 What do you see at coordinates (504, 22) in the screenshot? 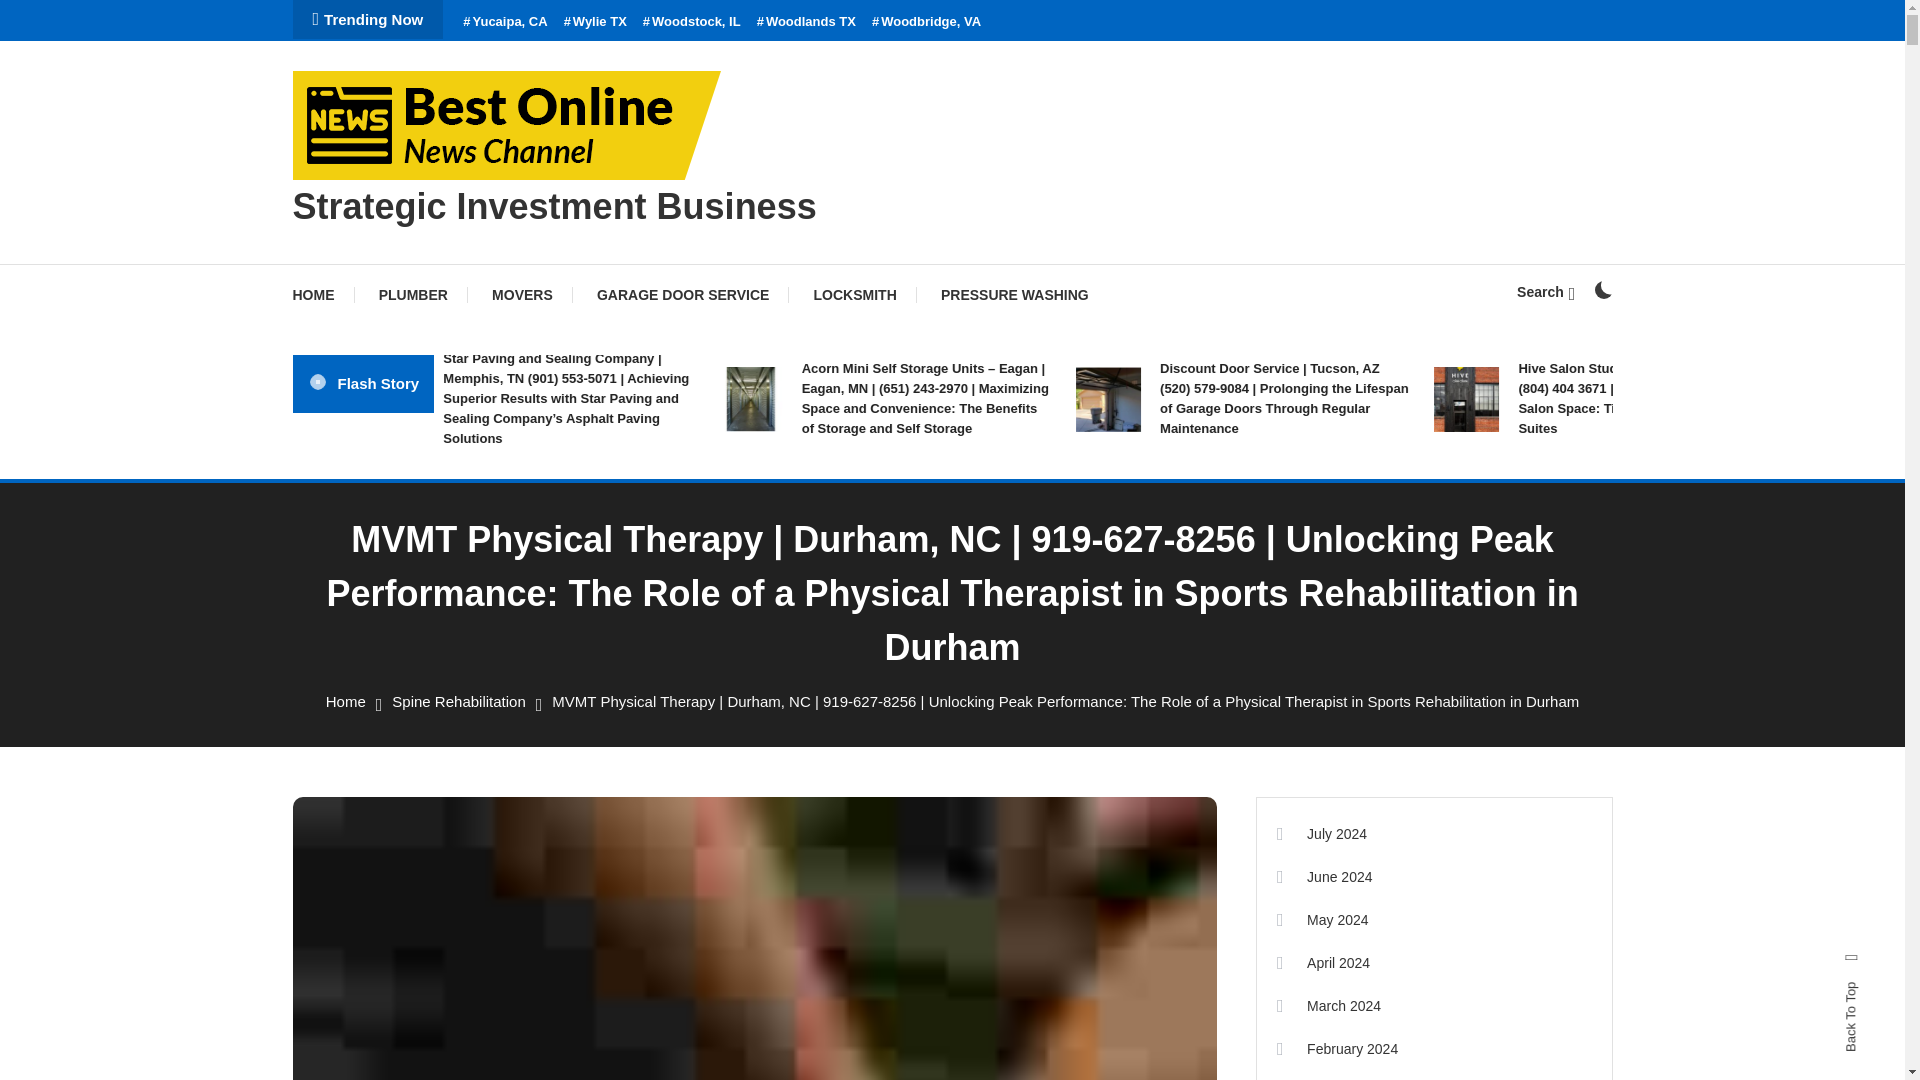
I see `Yucaipa, CA` at bounding box center [504, 22].